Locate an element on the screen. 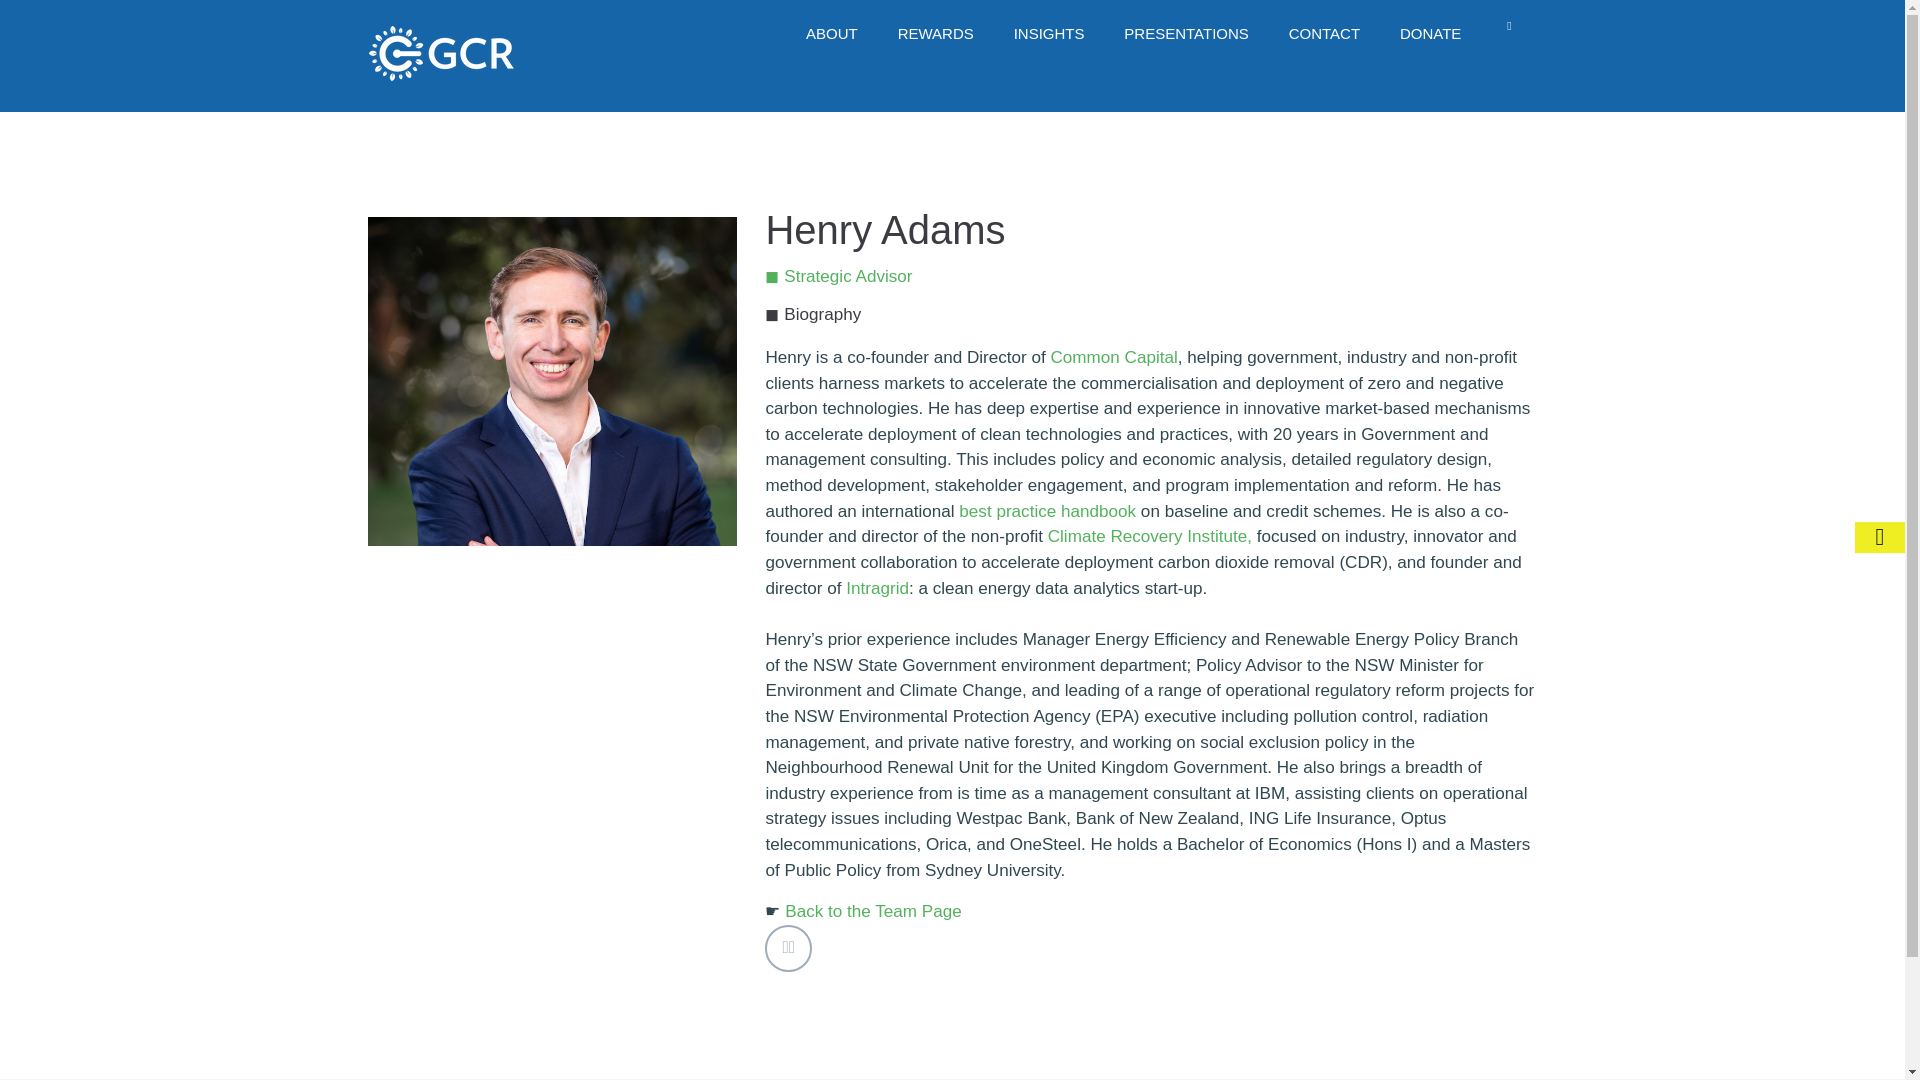 This screenshot has width=1920, height=1080. INSIGHTS is located at coordinates (1050, 34).